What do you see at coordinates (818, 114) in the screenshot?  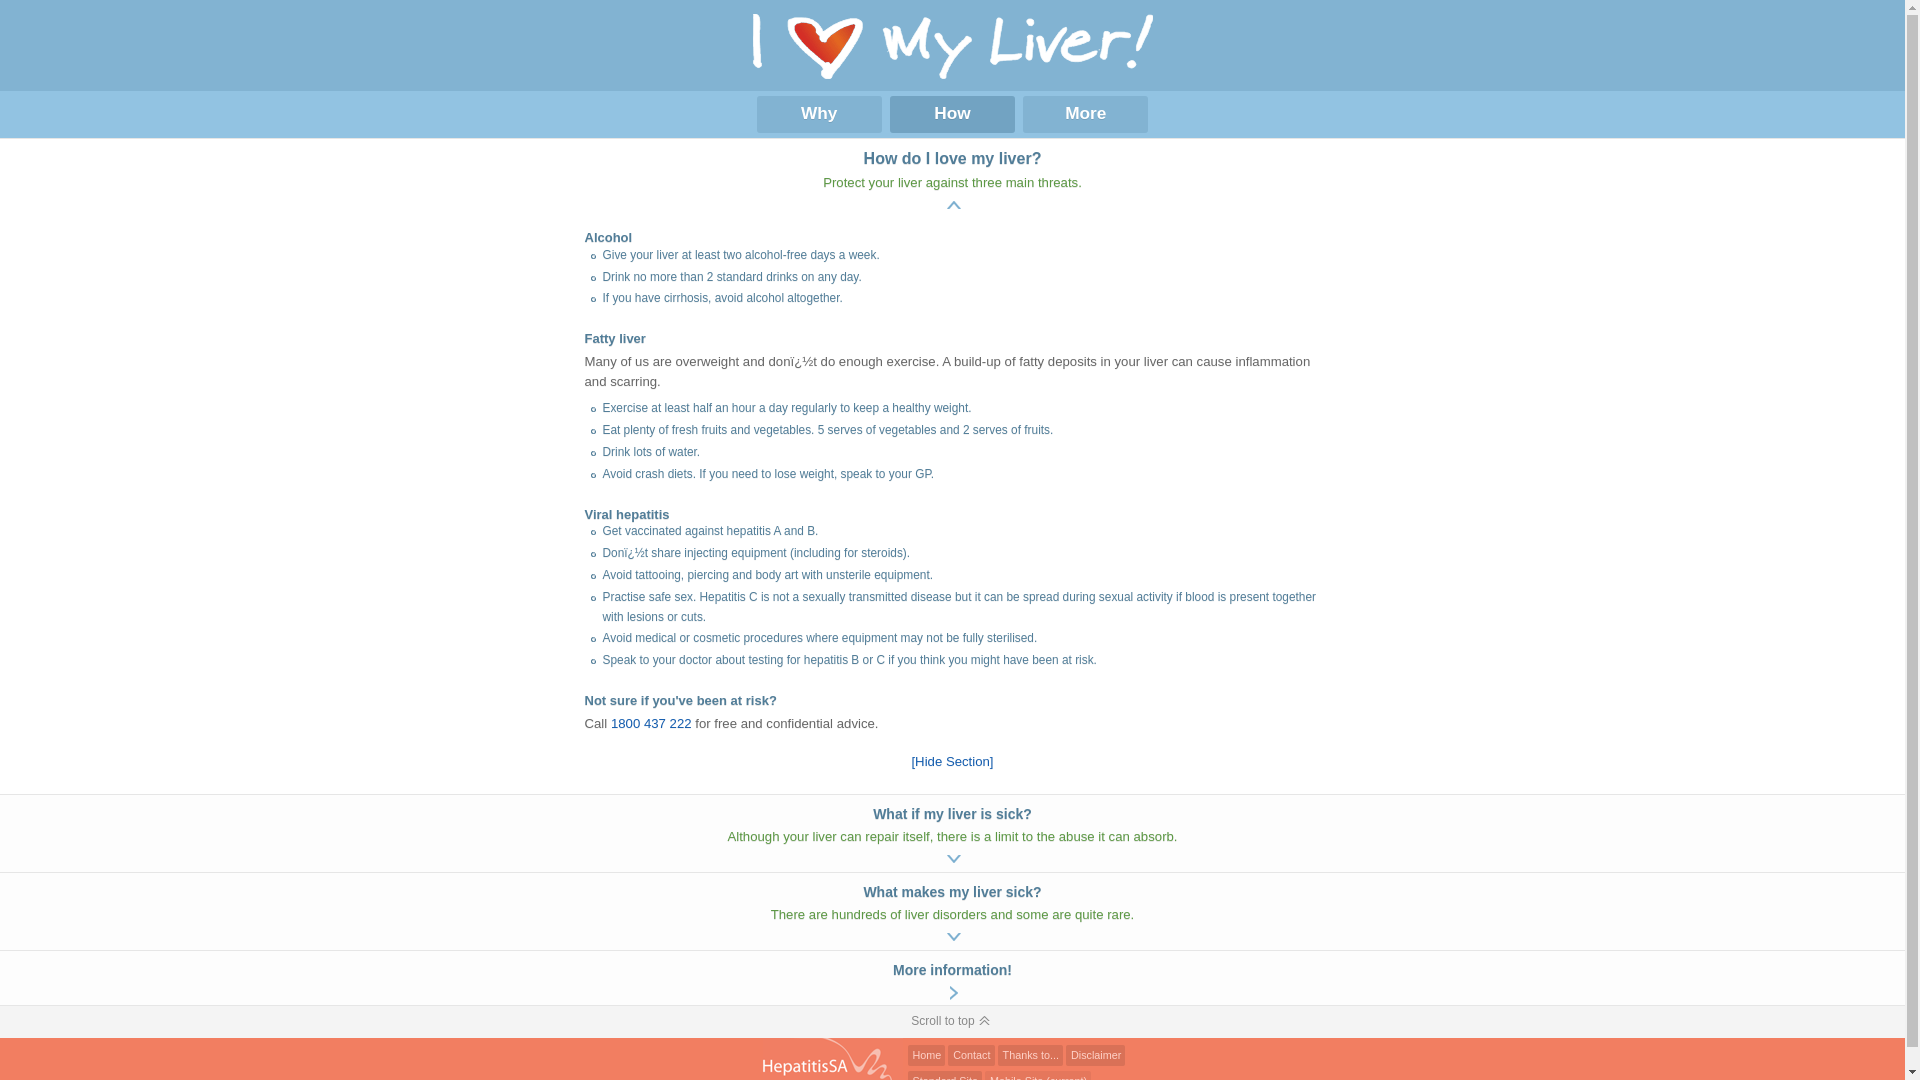 I see `Why` at bounding box center [818, 114].